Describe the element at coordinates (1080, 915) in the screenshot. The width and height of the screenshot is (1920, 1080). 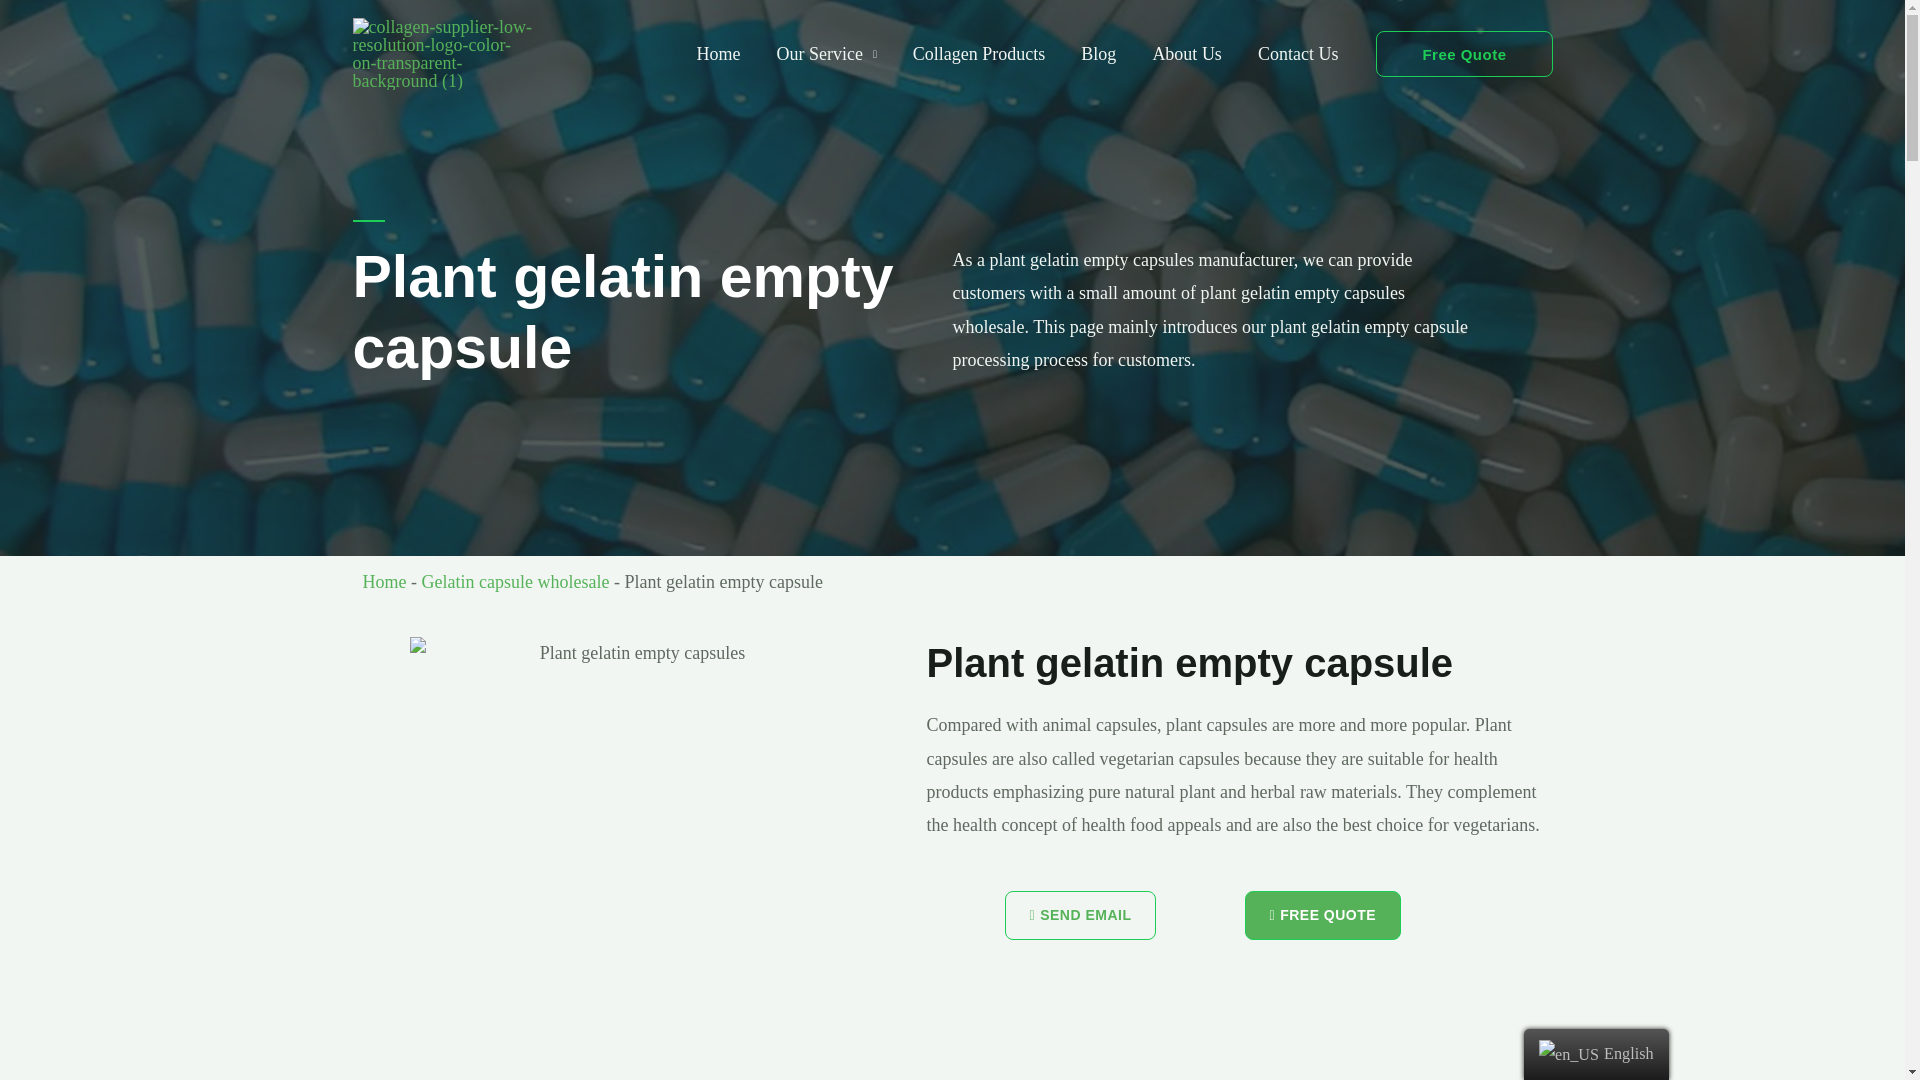
I see `SEND EMAIL` at that location.